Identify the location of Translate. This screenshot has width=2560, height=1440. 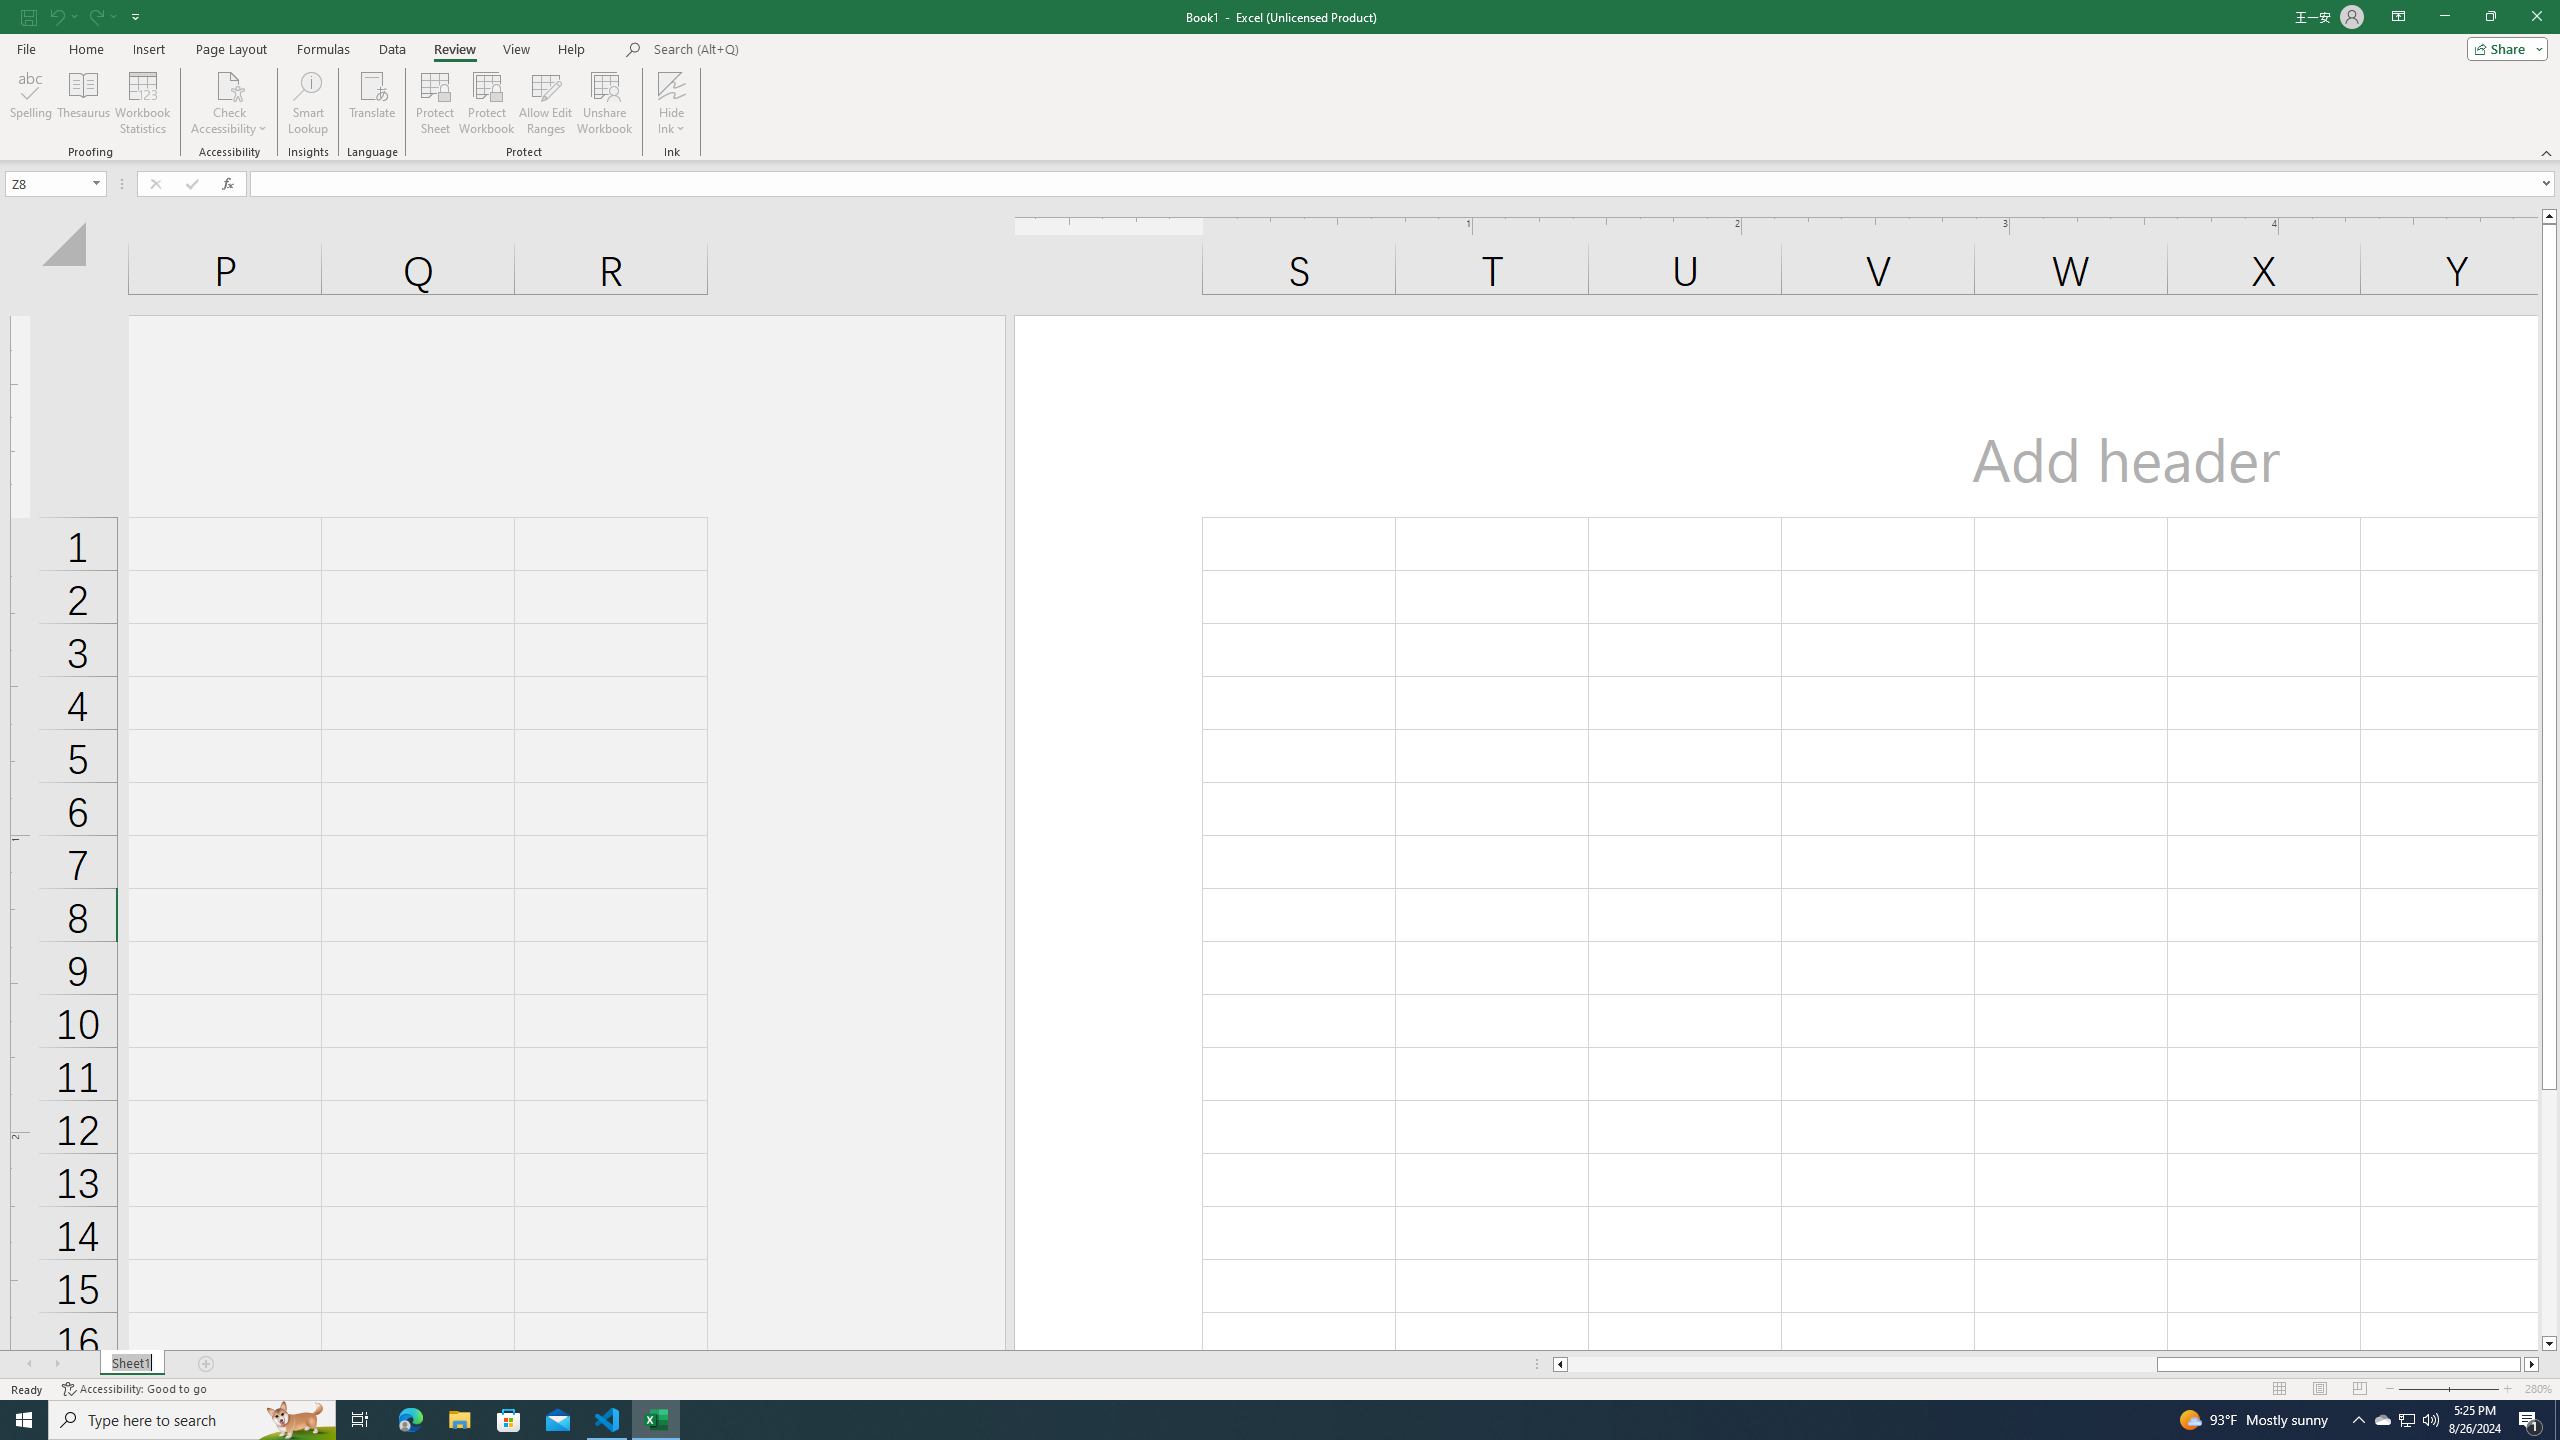
(372, 103).